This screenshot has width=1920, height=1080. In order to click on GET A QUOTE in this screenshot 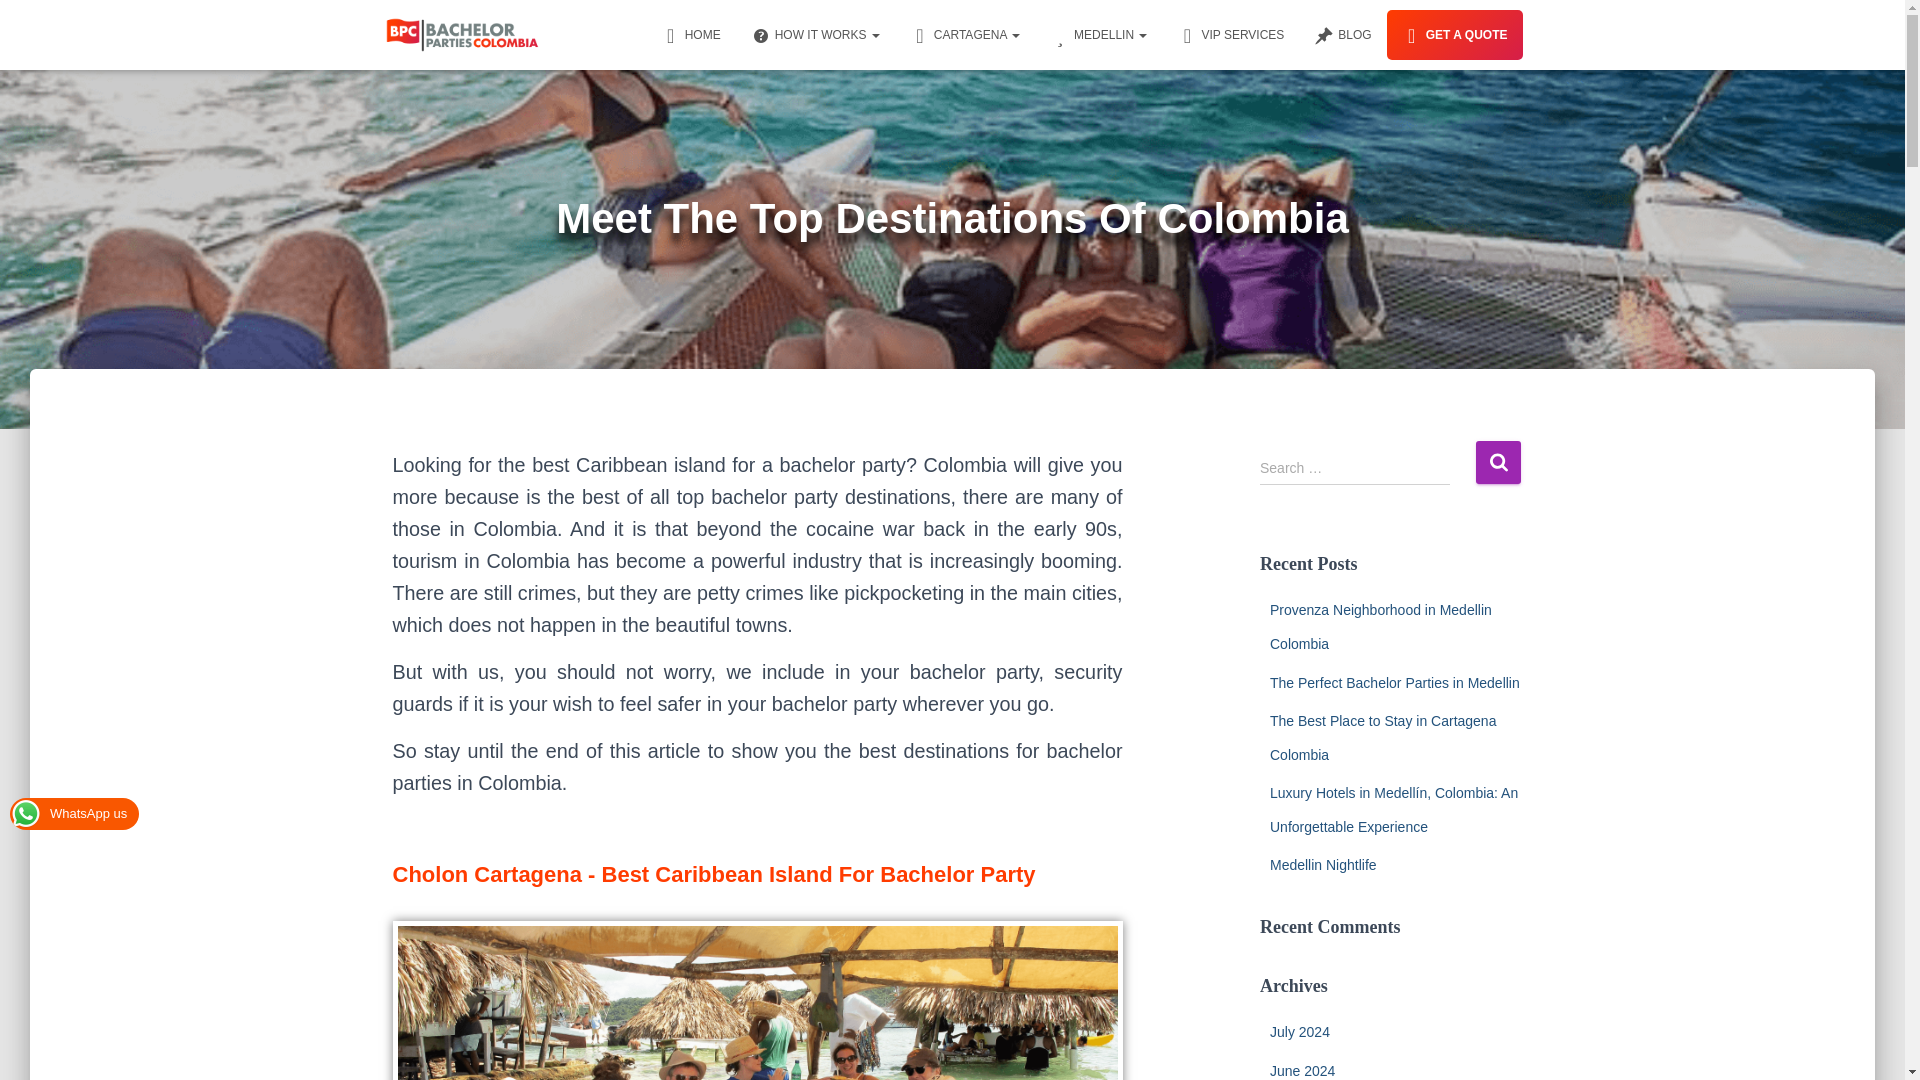, I will do `click(1454, 34)`.